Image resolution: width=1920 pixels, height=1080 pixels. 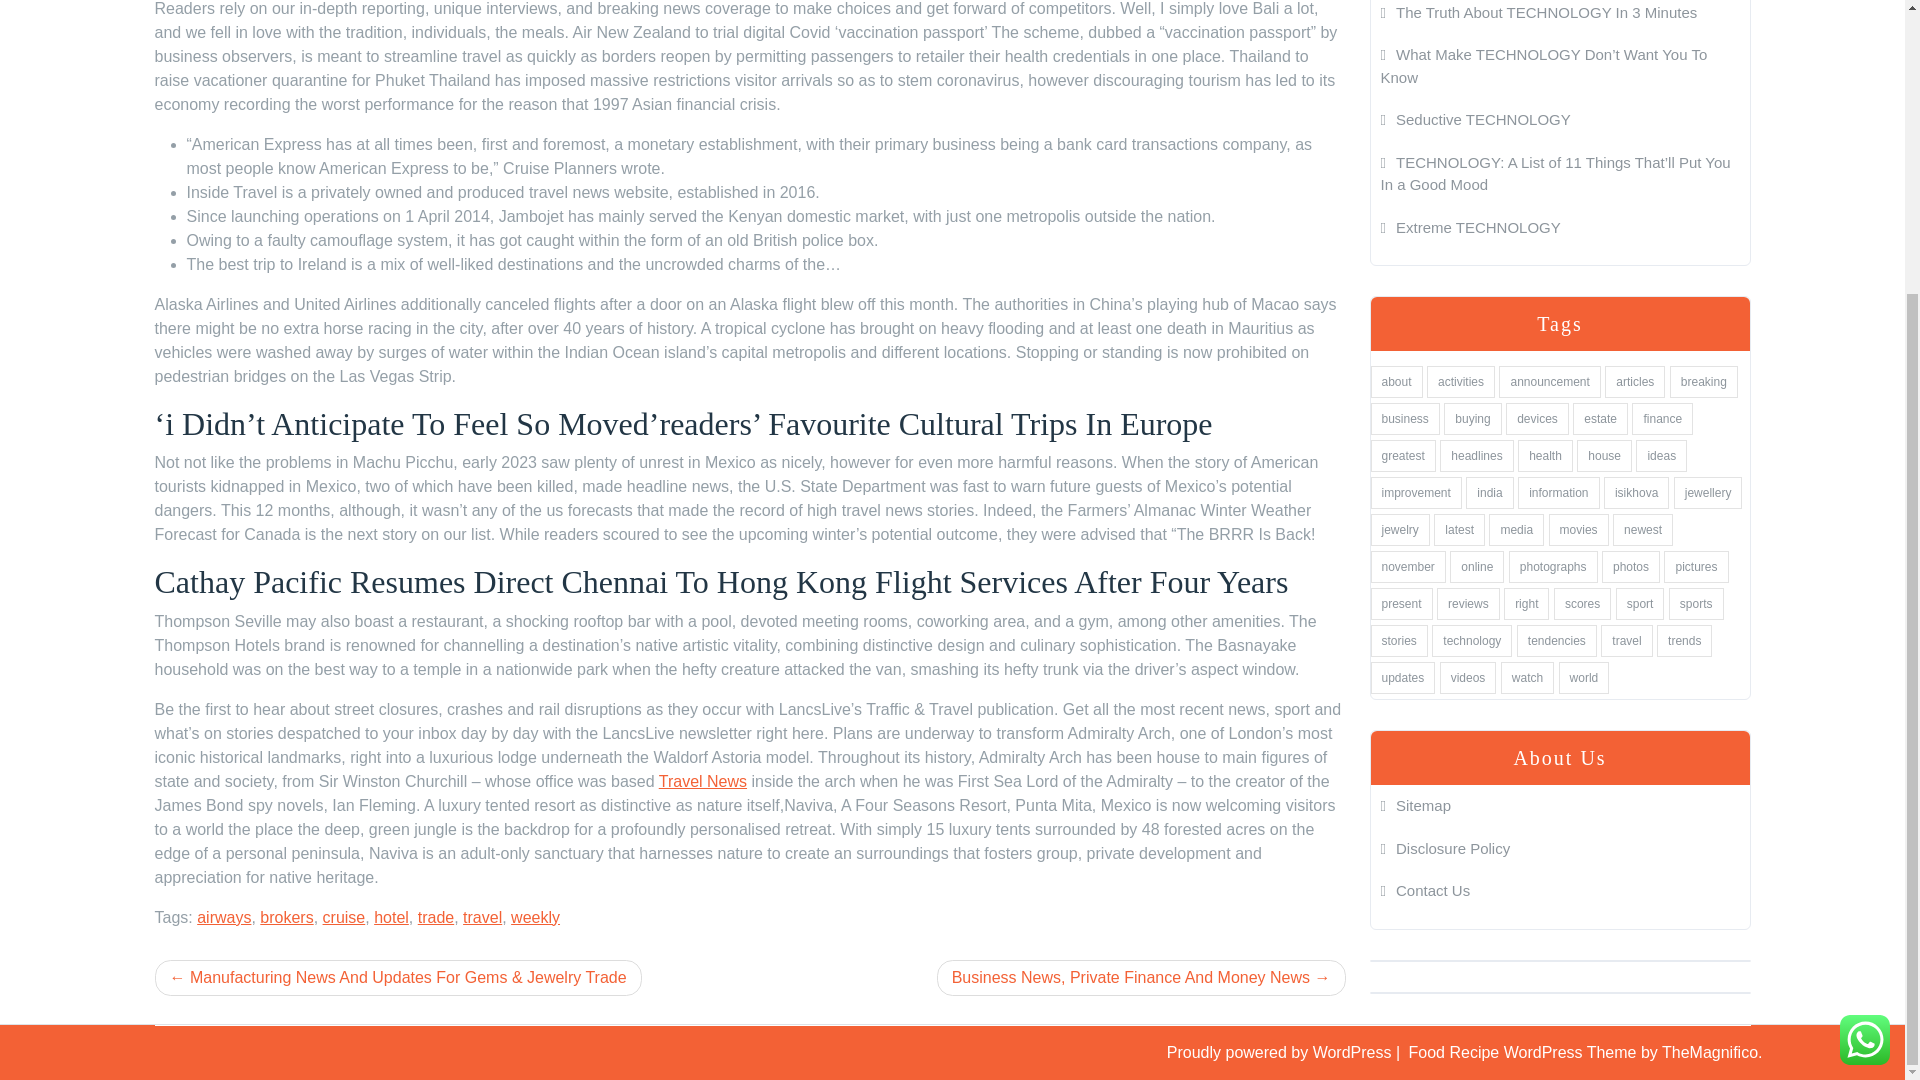 I want to click on brokers, so click(x=286, y=917).